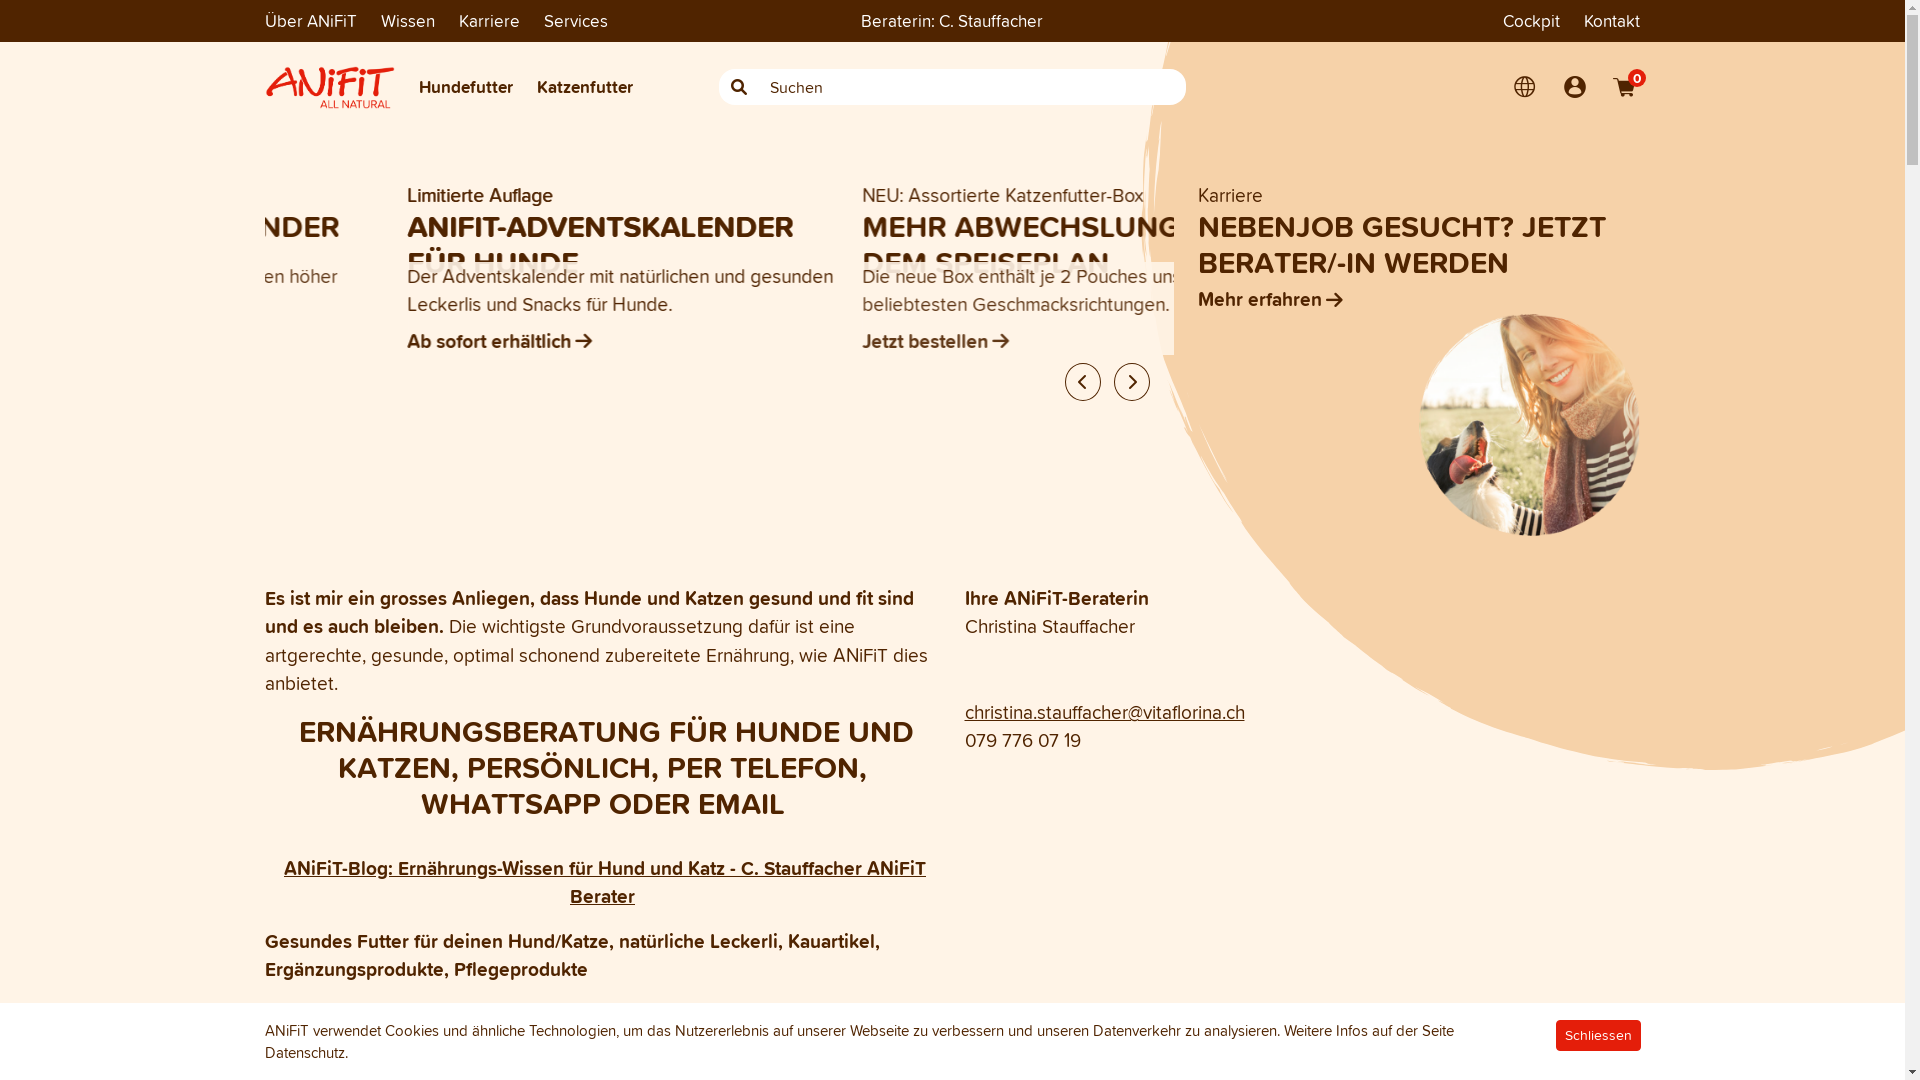 This screenshot has height=1080, width=1920. What do you see at coordinates (1624, 87) in the screenshot?
I see `0` at bounding box center [1624, 87].